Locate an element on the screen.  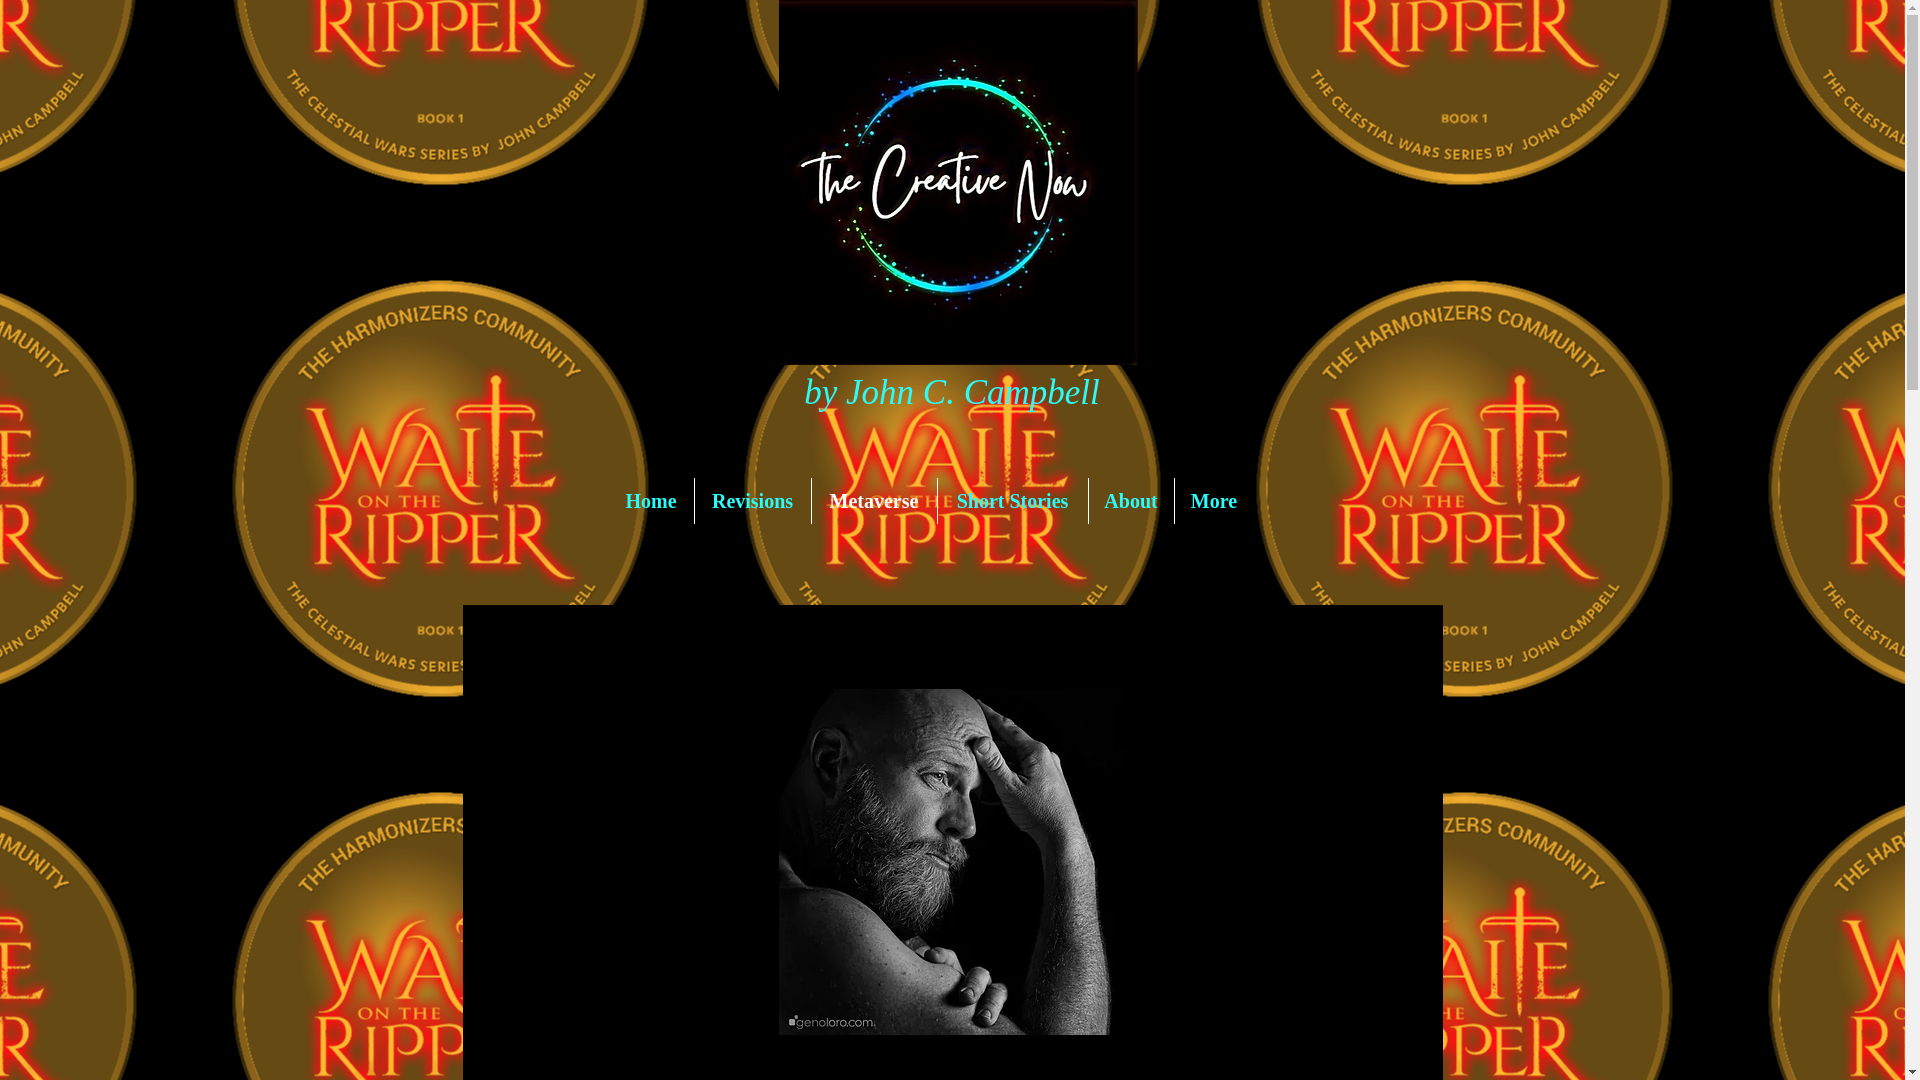
Metaverse is located at coordinates (874, 500).